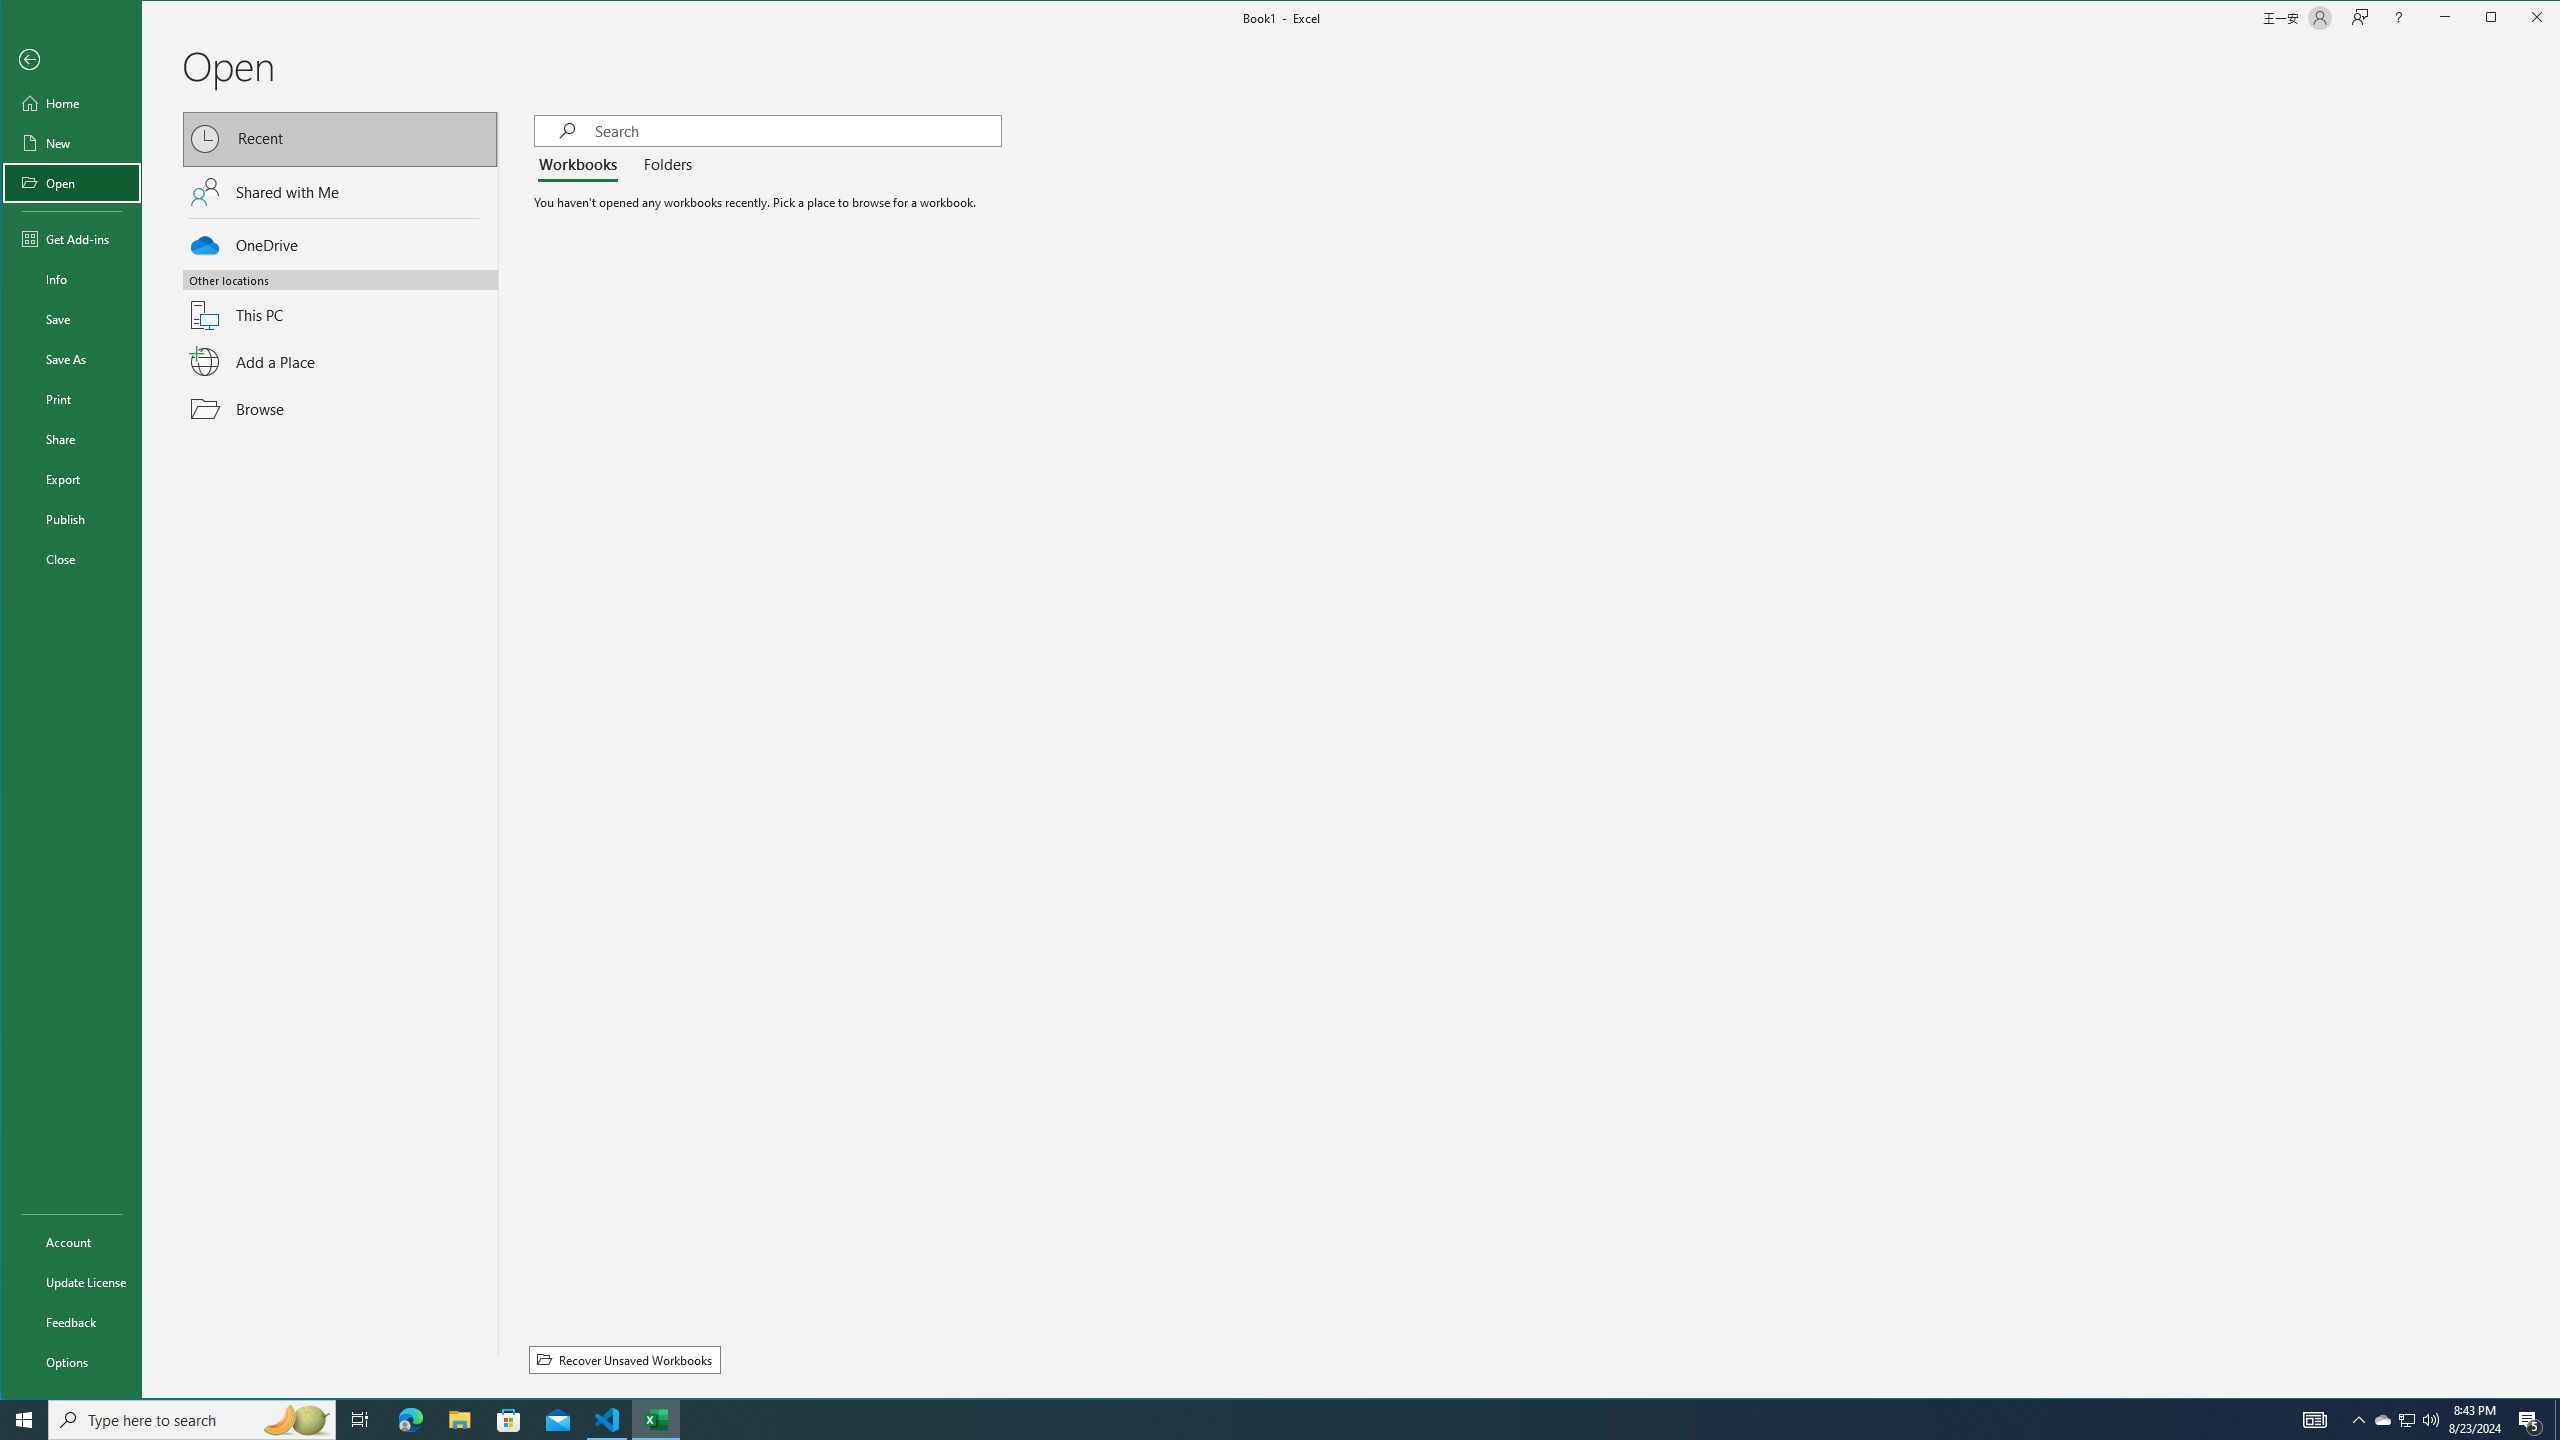 The image size is (2560, 1440). Describe the element at coordinates (2430, 1420) in the screenshot. I see `Running applications` at that location.